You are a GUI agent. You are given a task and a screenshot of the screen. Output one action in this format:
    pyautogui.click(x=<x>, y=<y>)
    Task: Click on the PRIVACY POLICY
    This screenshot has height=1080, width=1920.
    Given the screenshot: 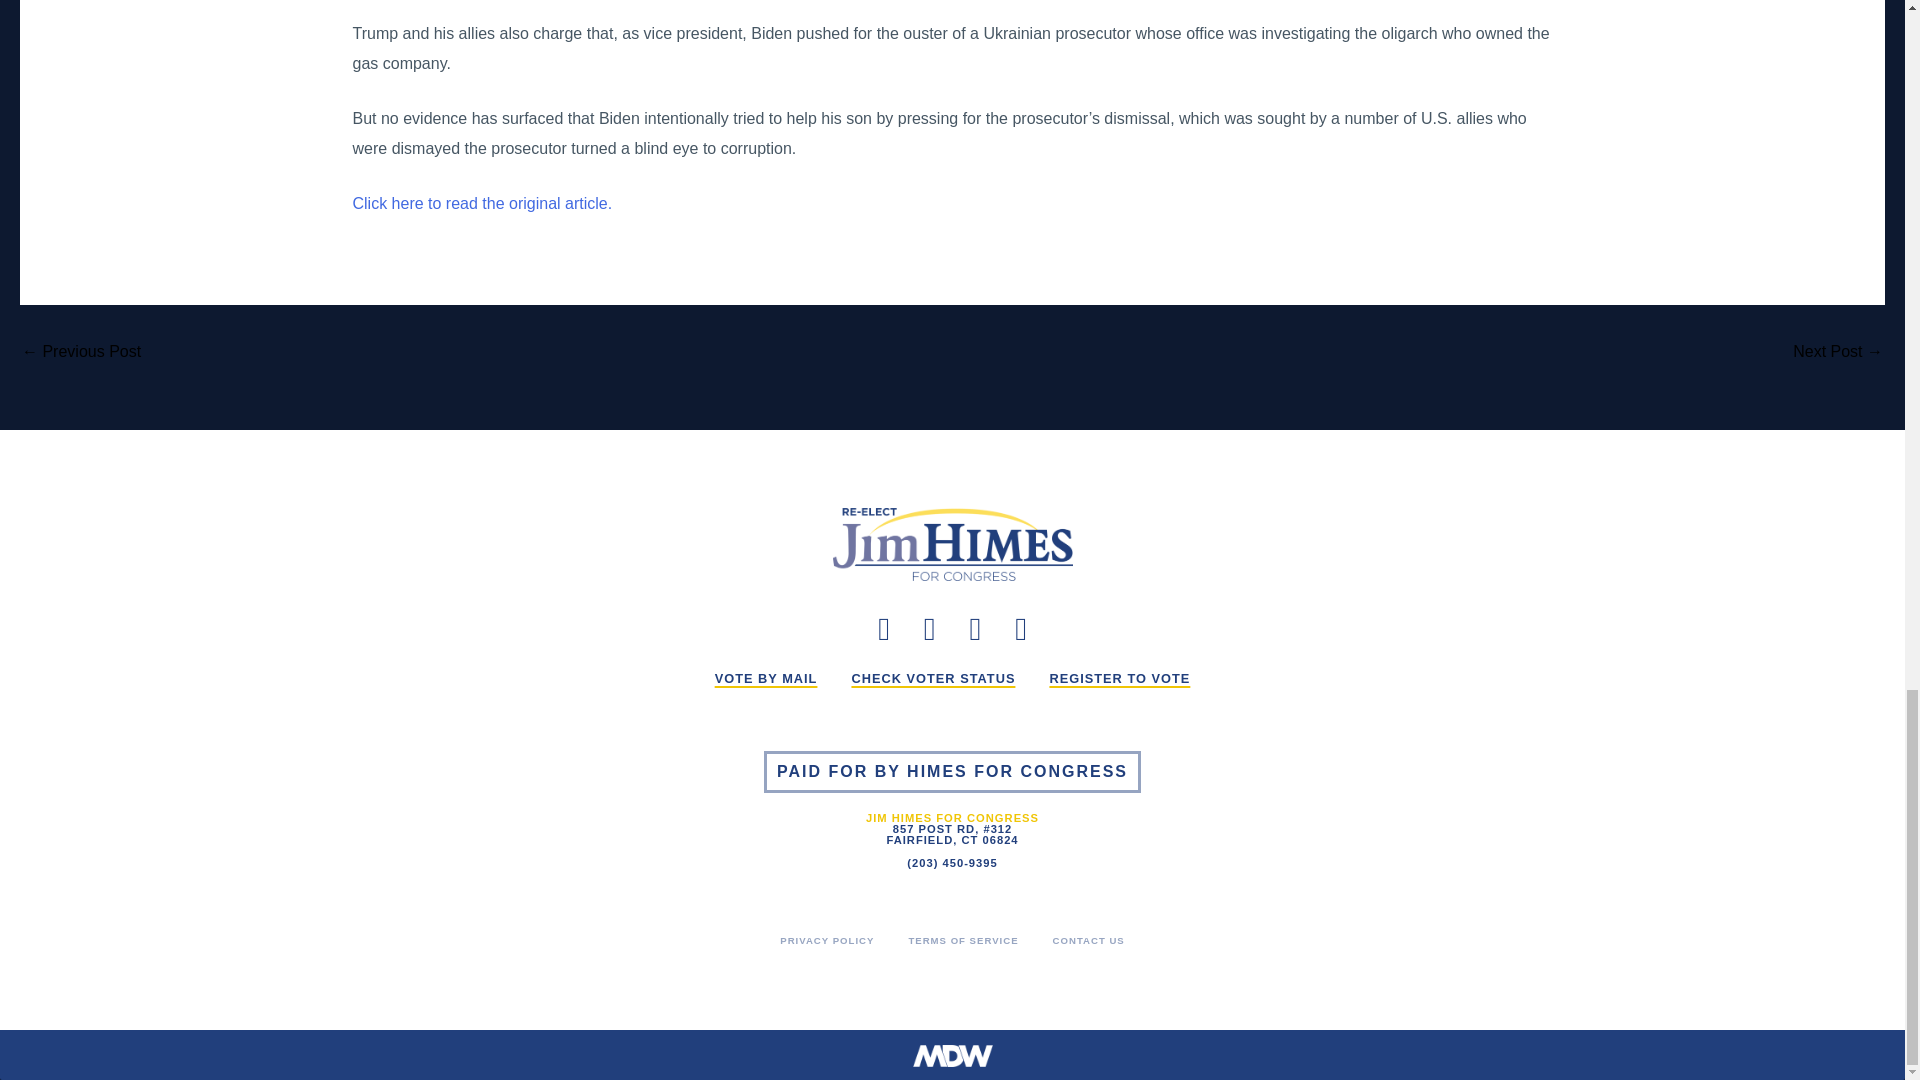 What is the action you would take?
    pyautogui.click(x=826, y=940)
    